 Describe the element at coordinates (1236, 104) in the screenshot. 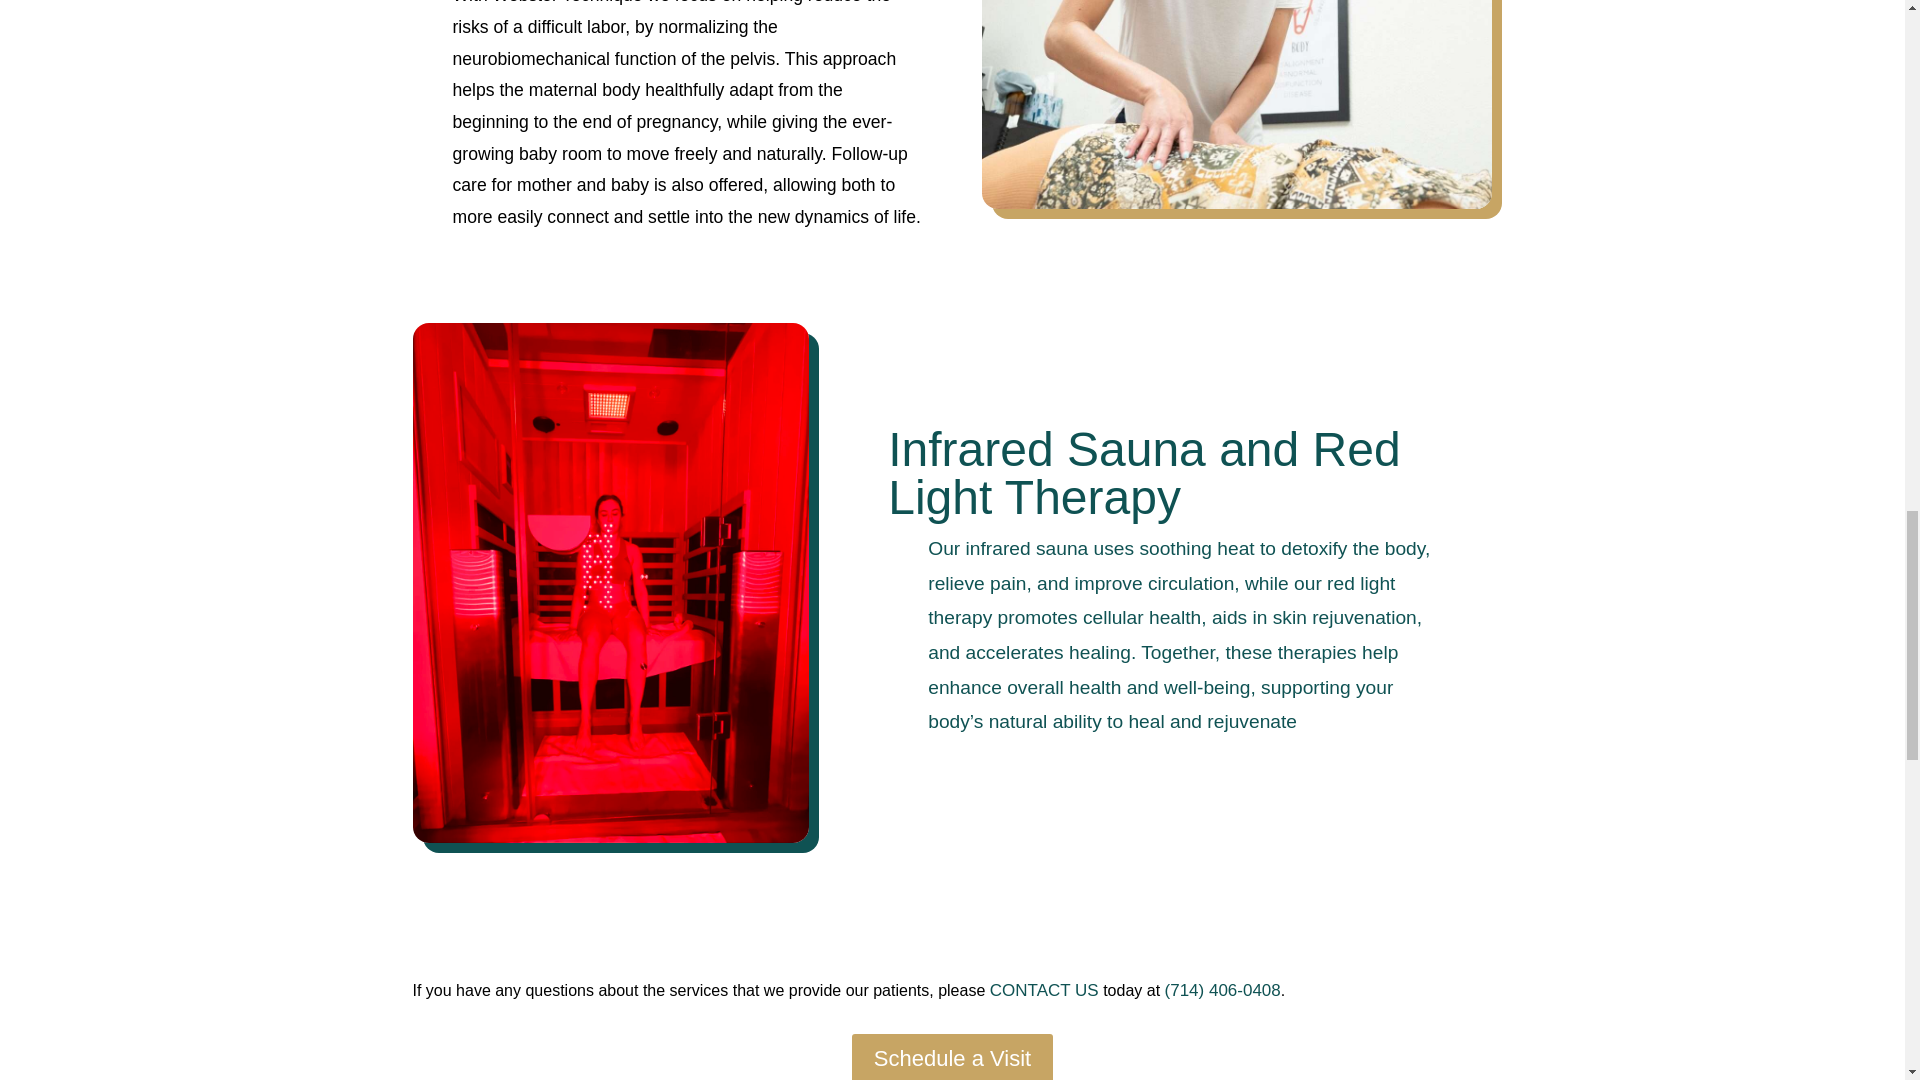

I see `Sash pelvis check` at that location.